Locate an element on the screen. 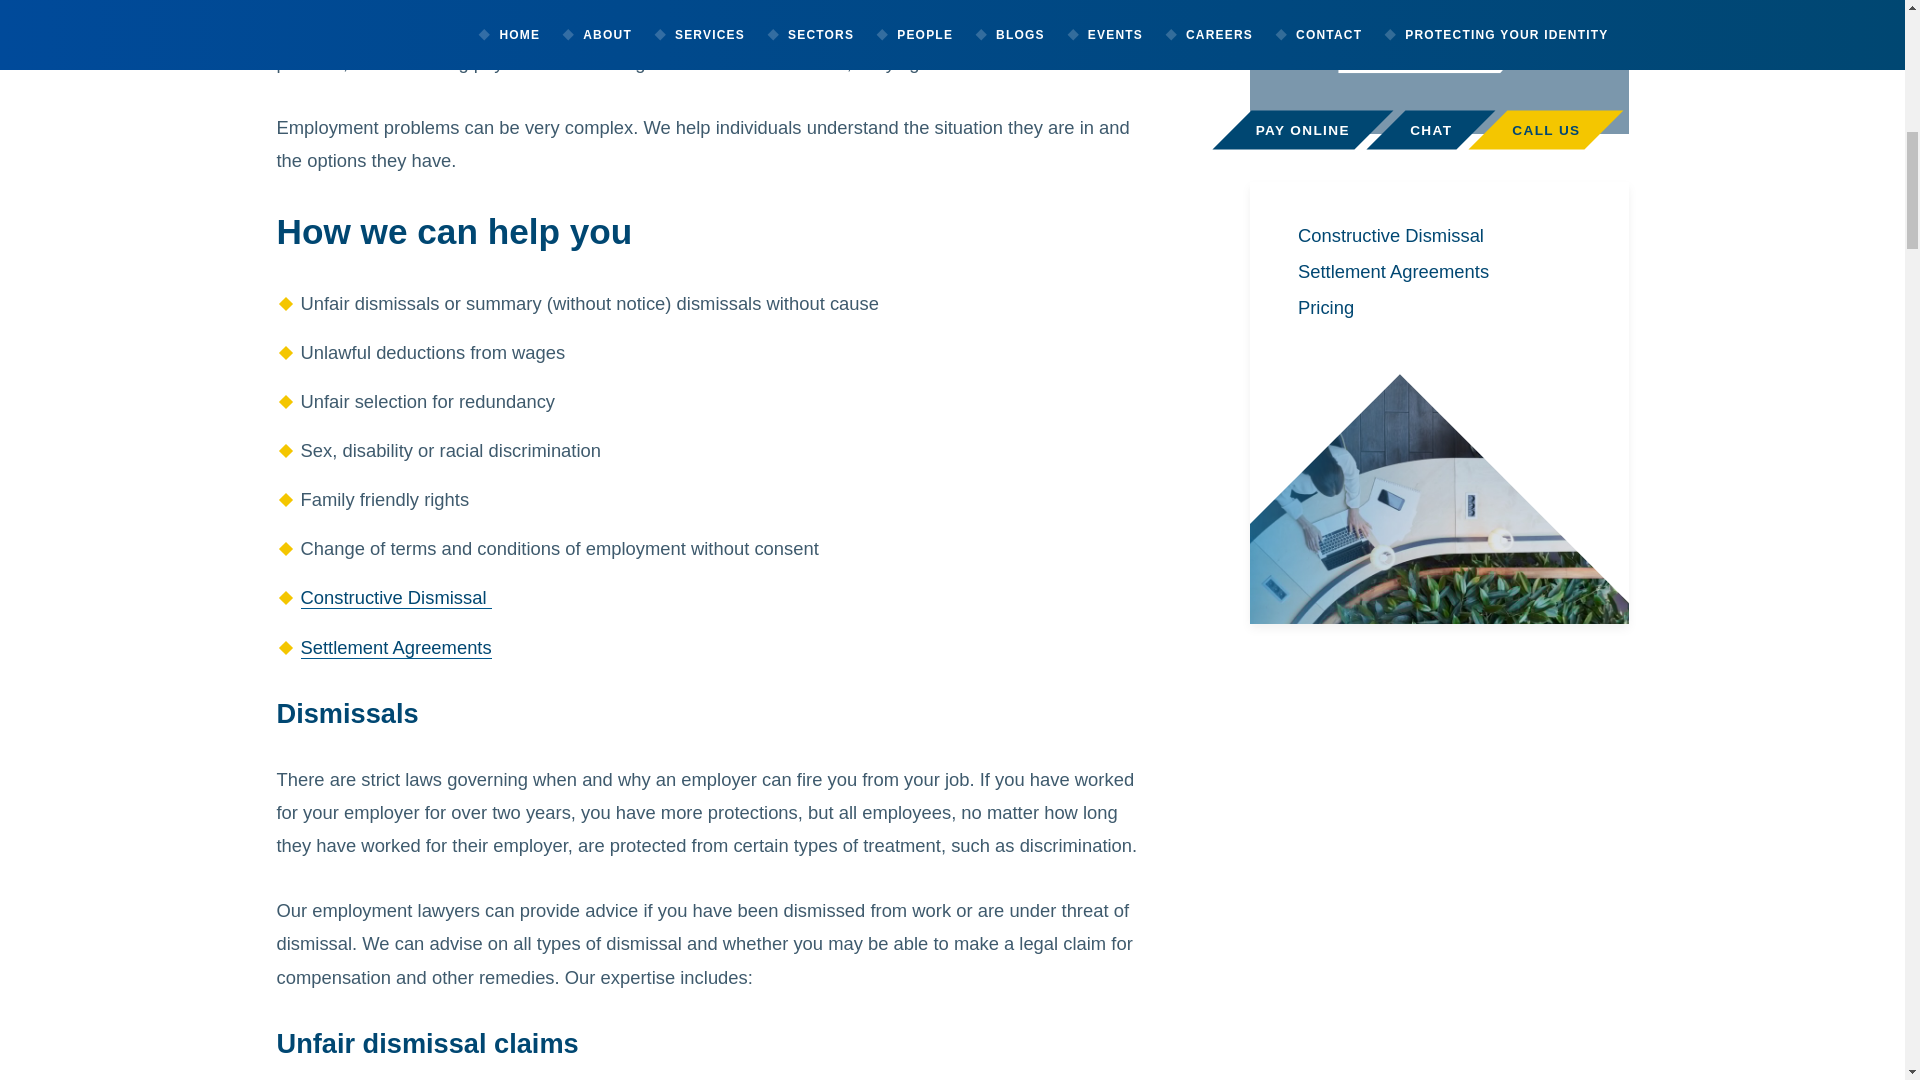 This screenshot has height=1080, width=1920. Send form is located at coordinates (1438, 49).